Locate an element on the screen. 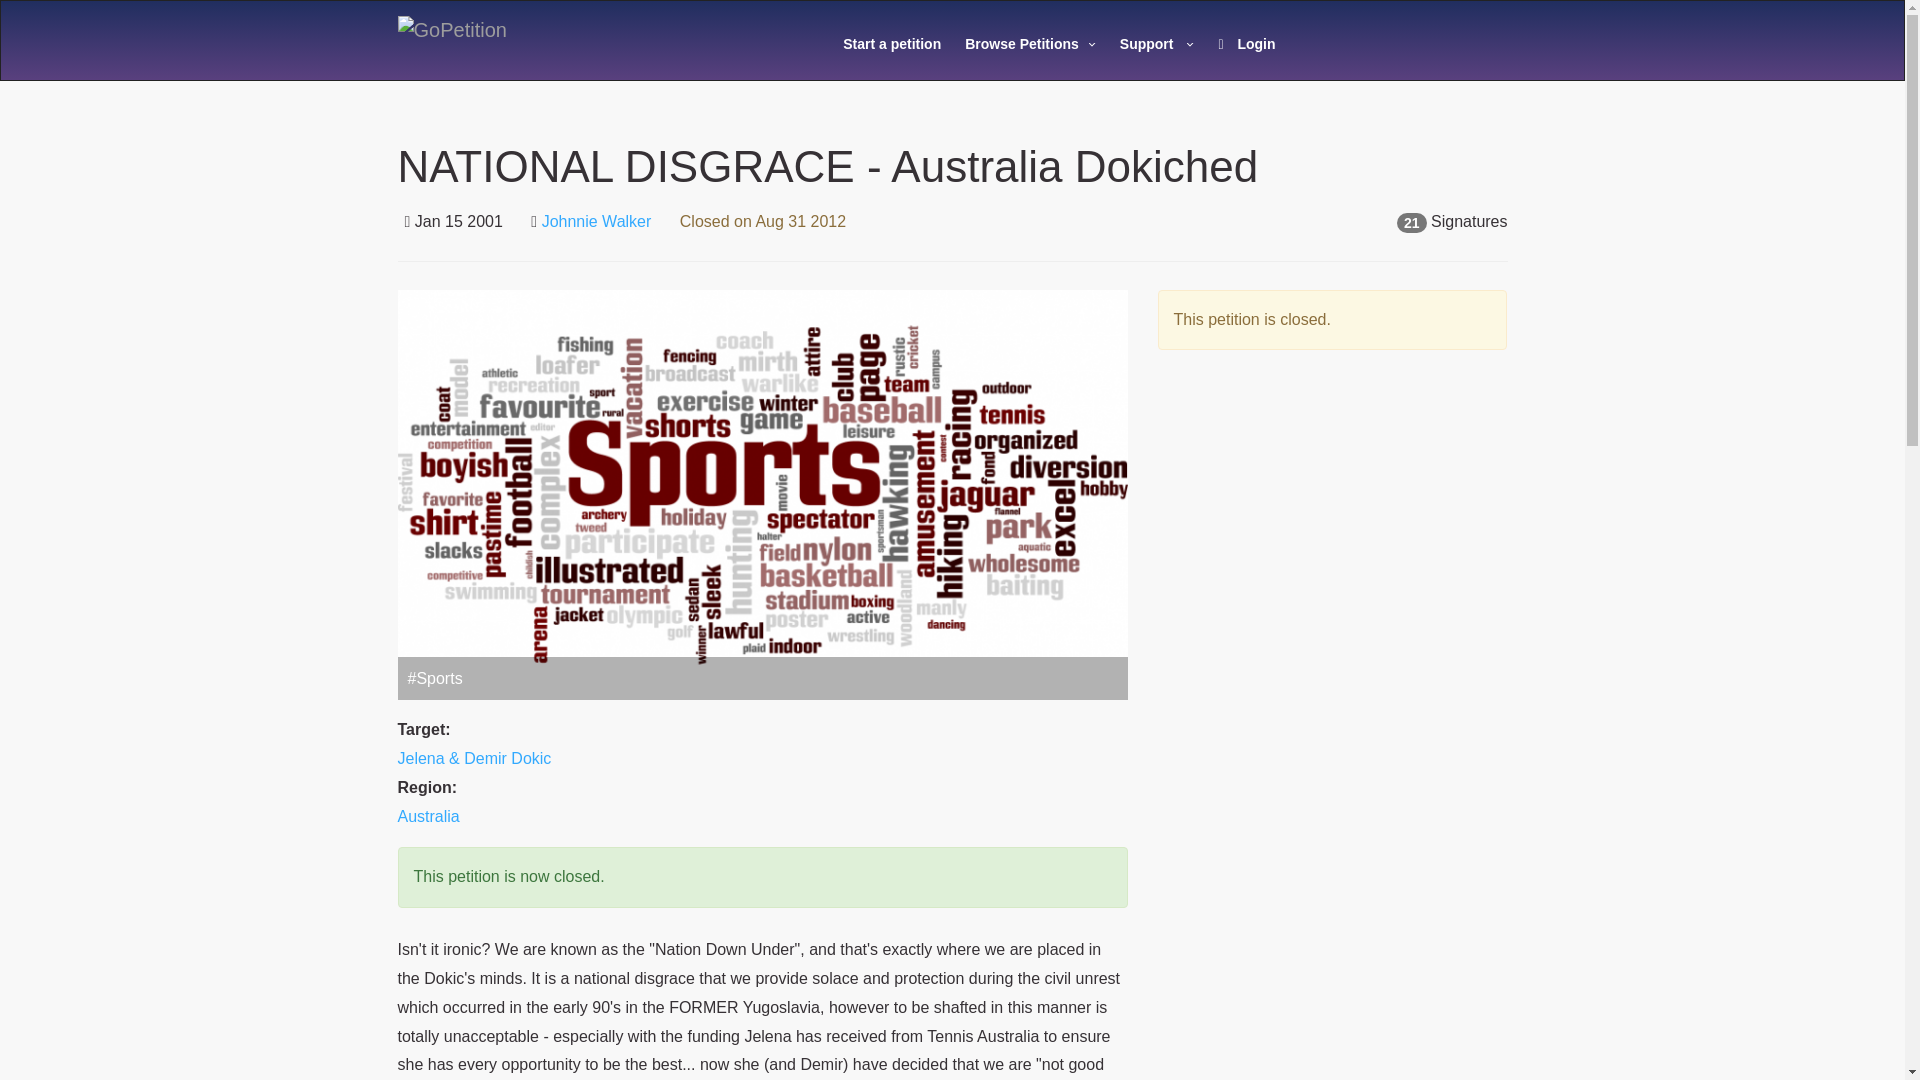 This screenshot has height=1080, width=1920. Advertisement is located at coordinates (1332, 557).